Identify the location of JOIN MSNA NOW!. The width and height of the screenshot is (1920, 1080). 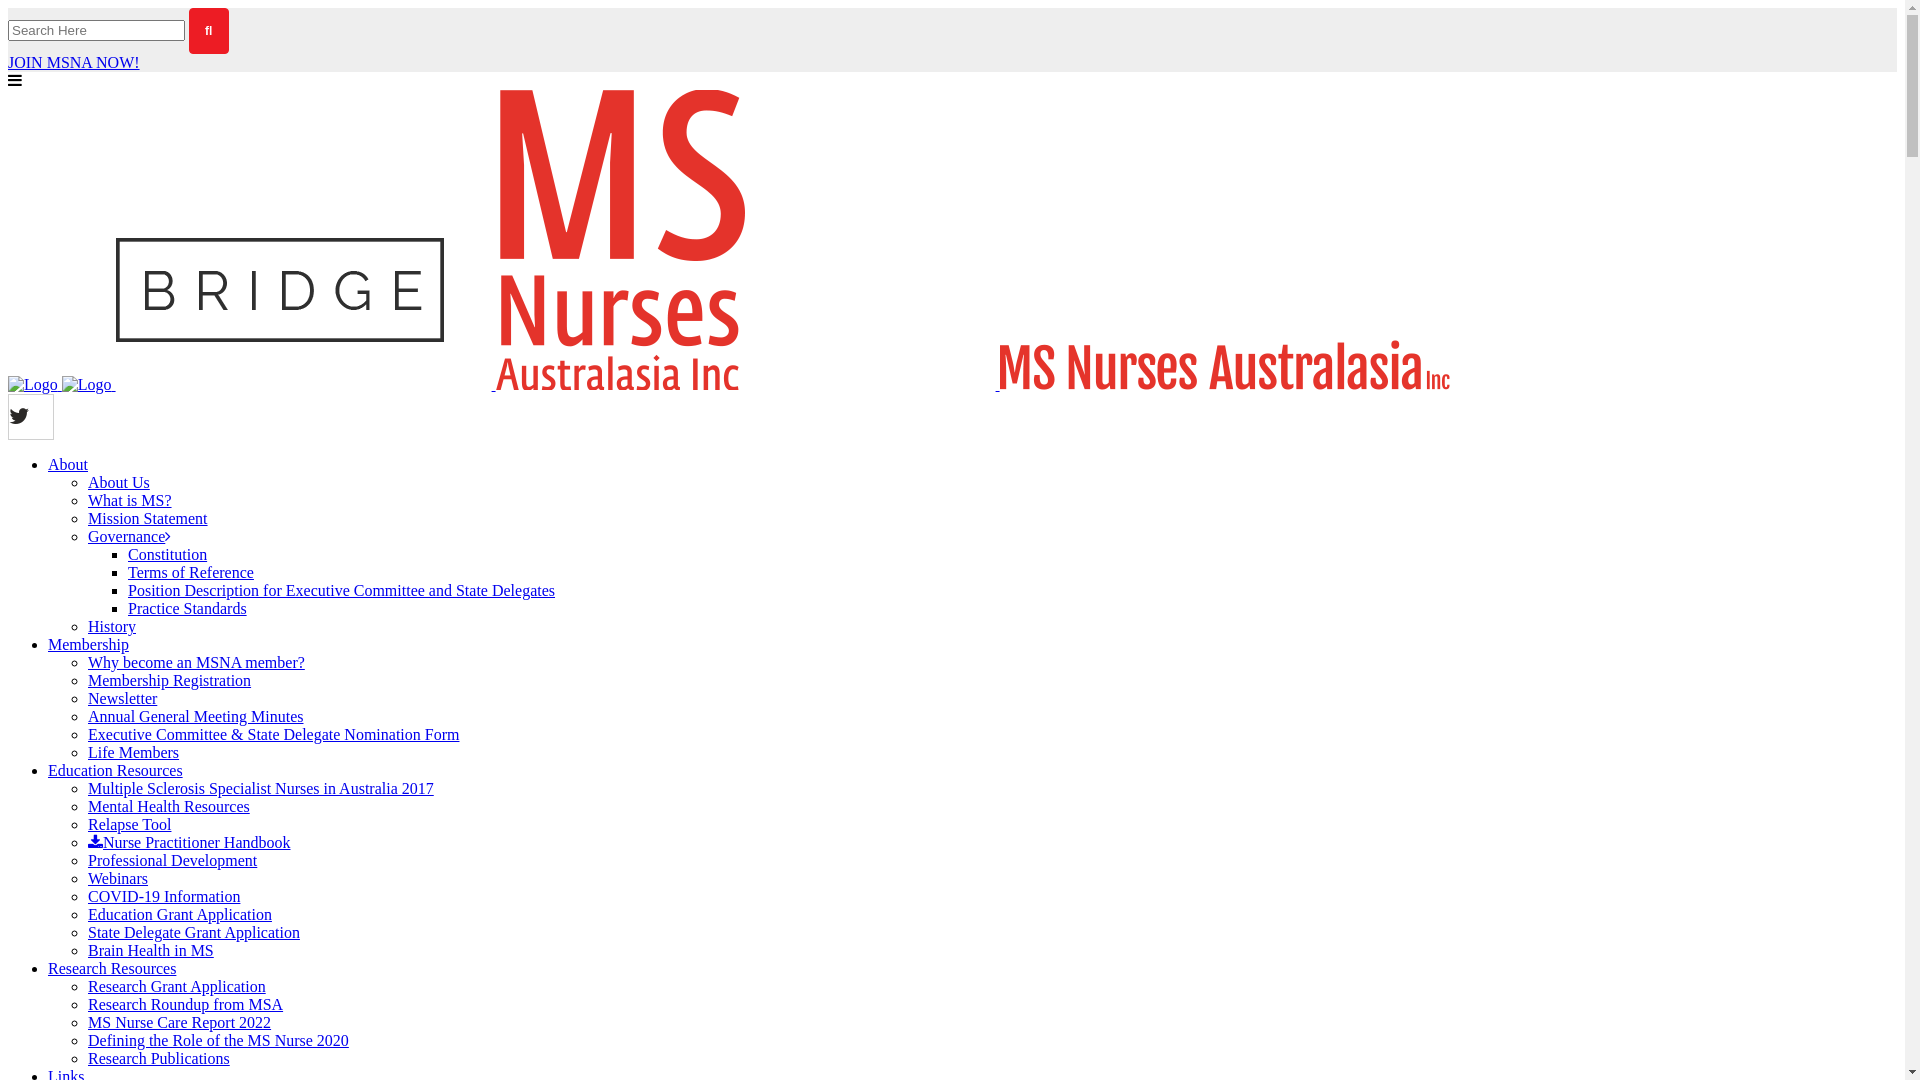
(74, 62).